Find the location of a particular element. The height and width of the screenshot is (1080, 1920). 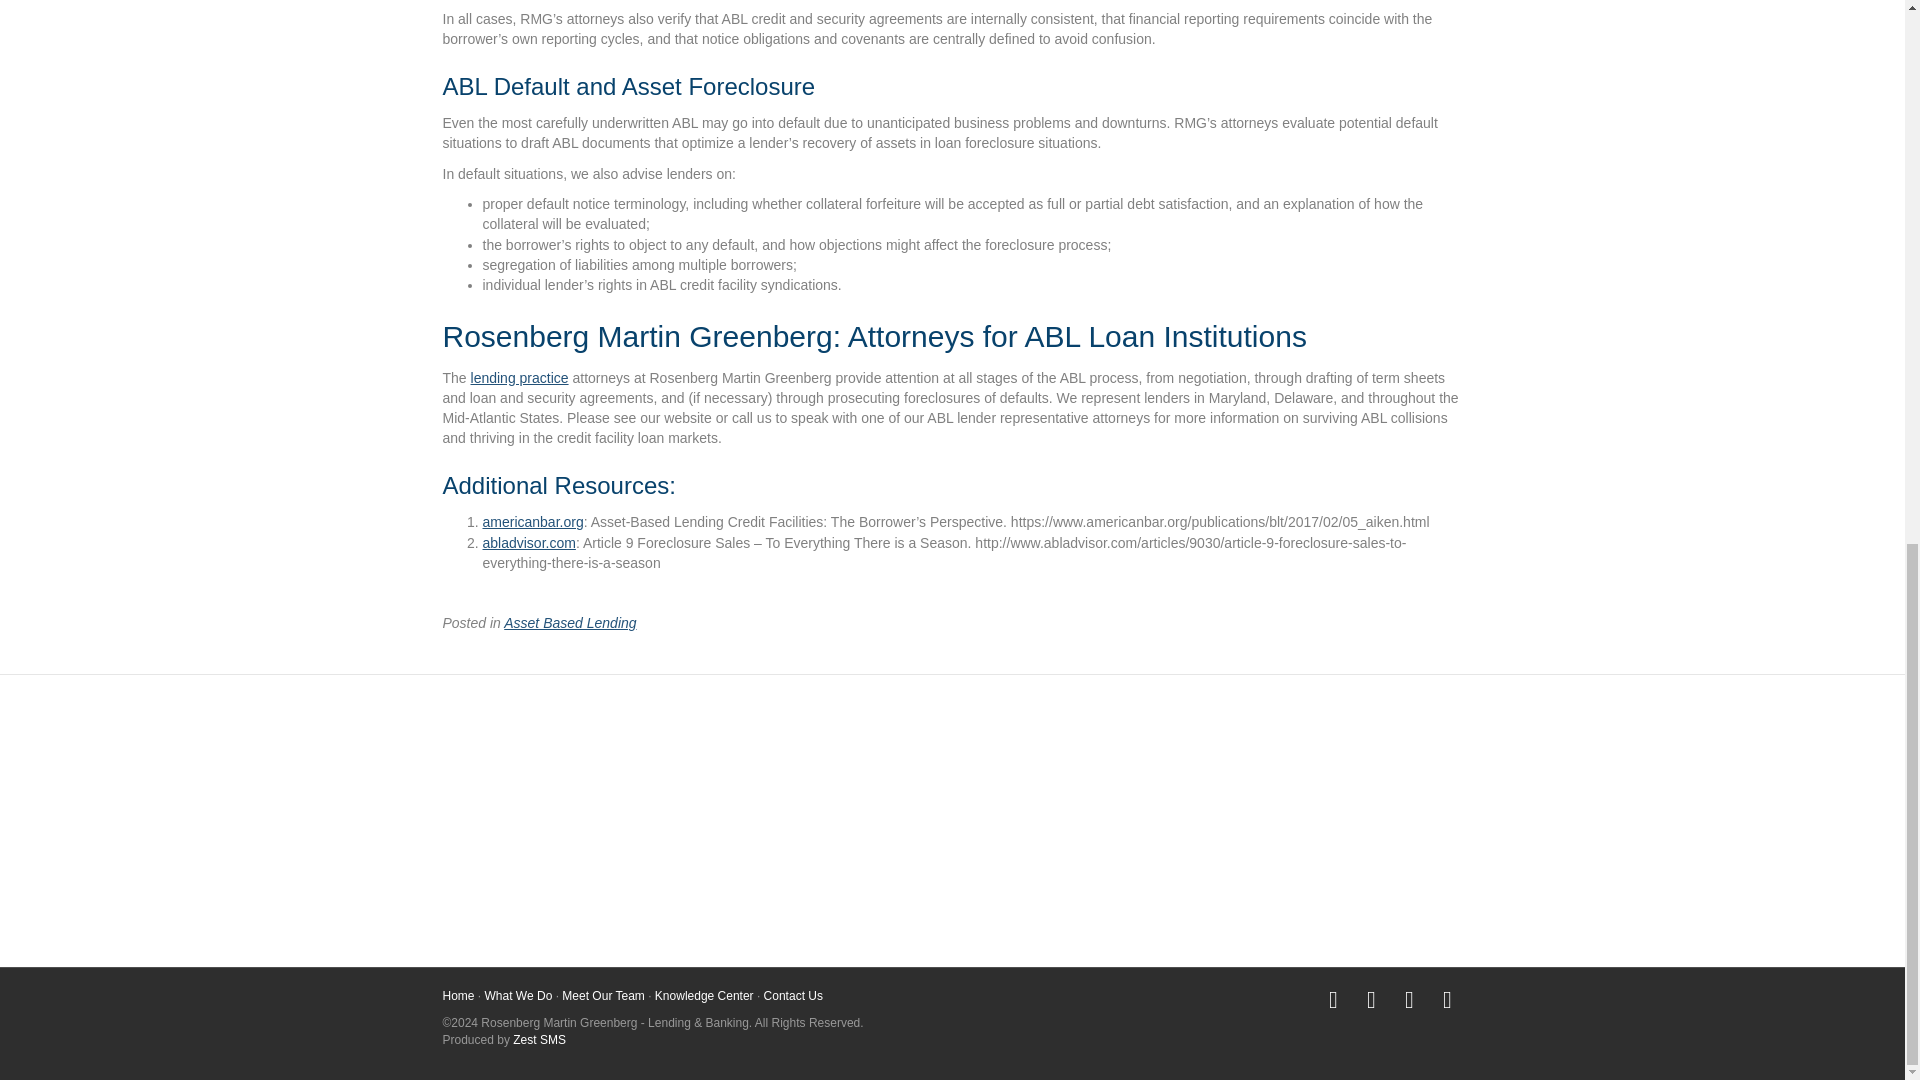

Foreclosures is located at coordinates (952, 830).